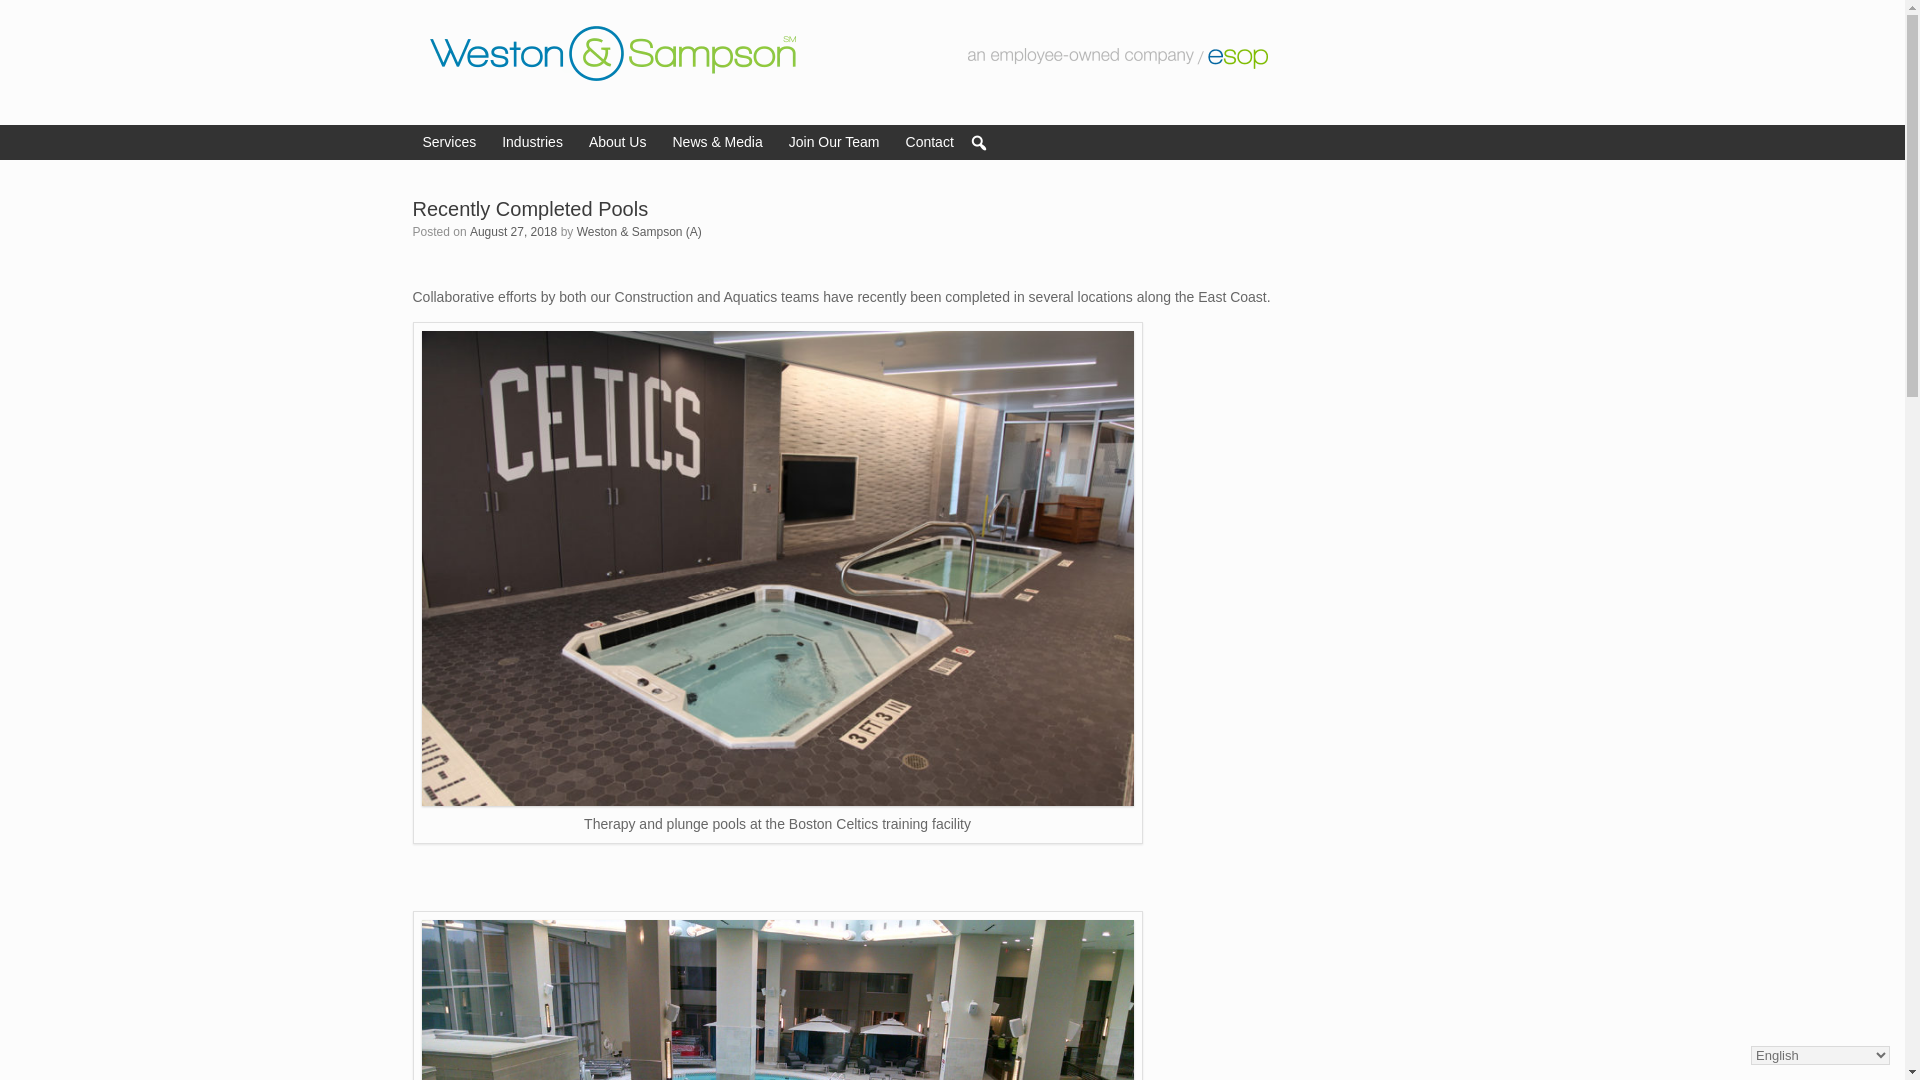 The height and width of the screenshot is (1080, 1920). Describe the element at coordinates (452, 142) in the screenshot. I see `Services` at that location.